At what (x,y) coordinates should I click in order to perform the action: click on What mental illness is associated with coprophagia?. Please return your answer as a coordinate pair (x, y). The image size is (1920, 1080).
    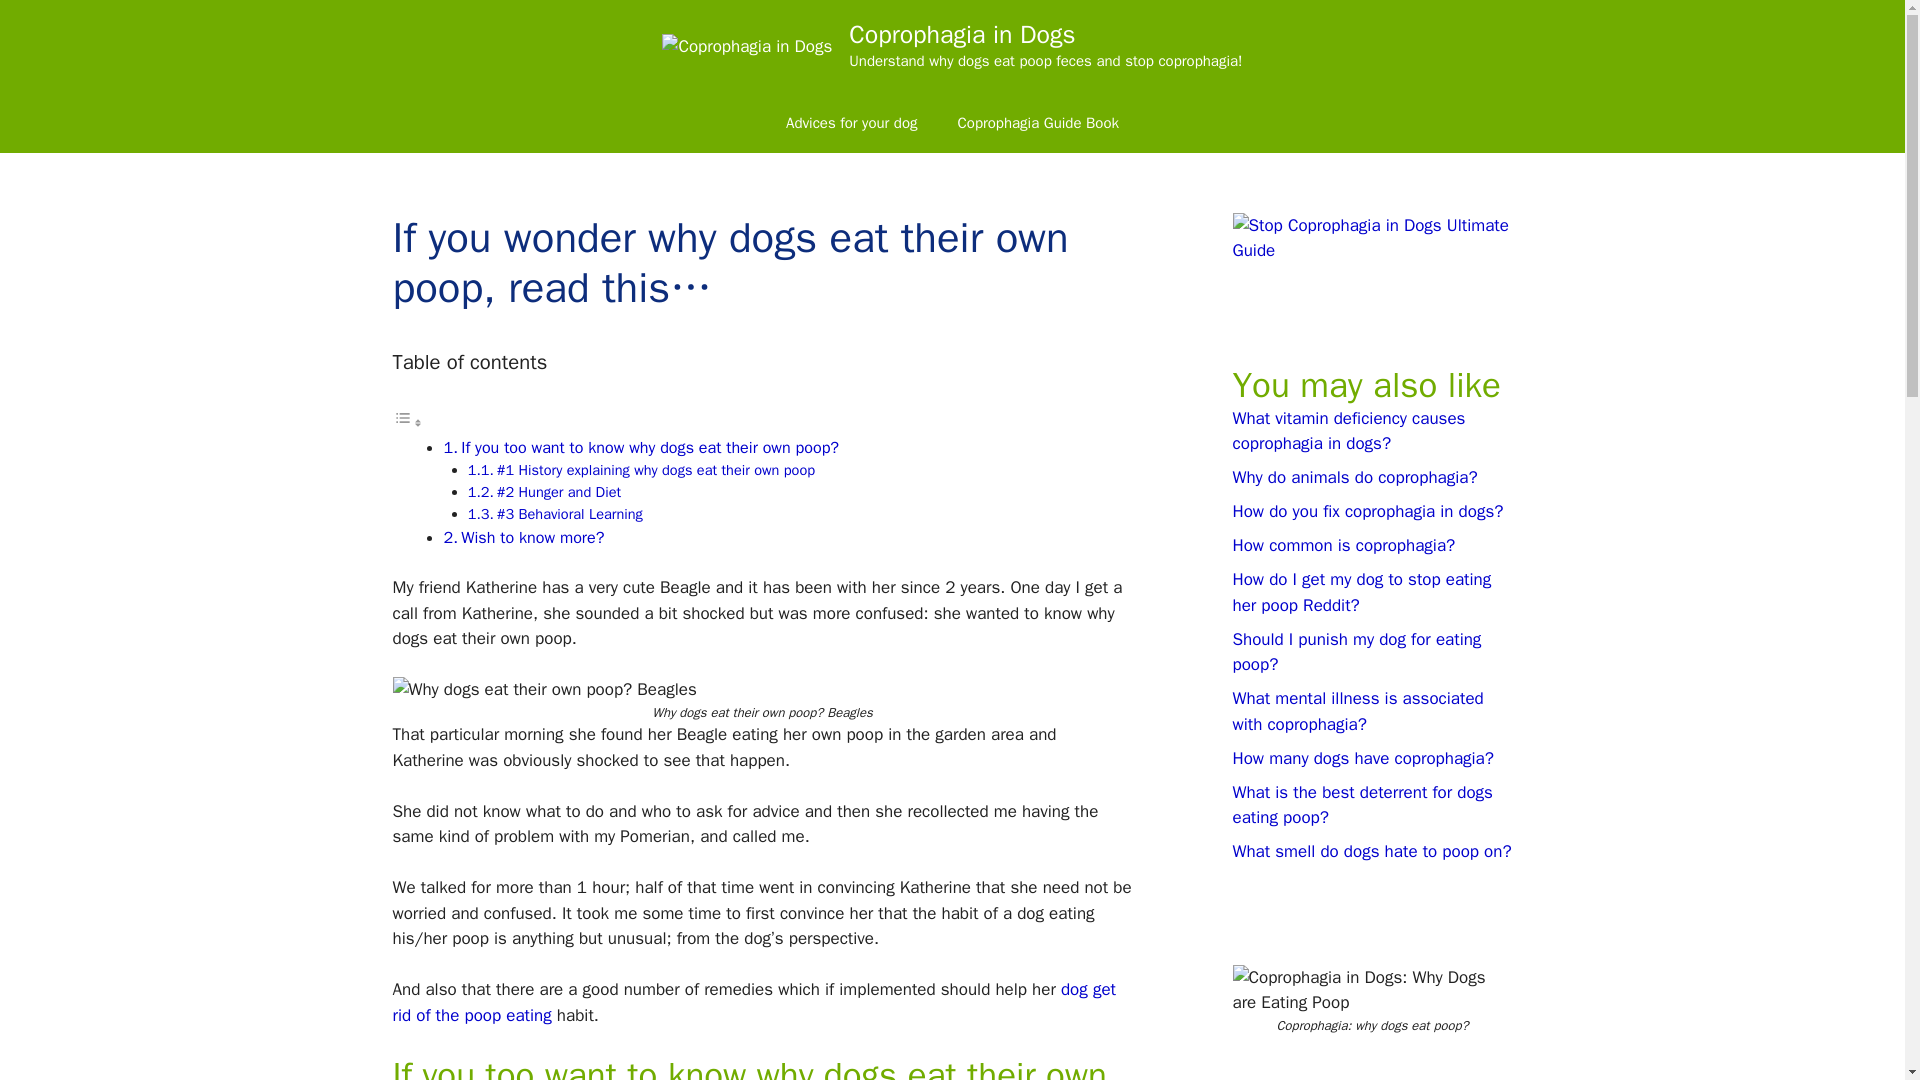
    Looking at the image, I should click on (1357, 711).